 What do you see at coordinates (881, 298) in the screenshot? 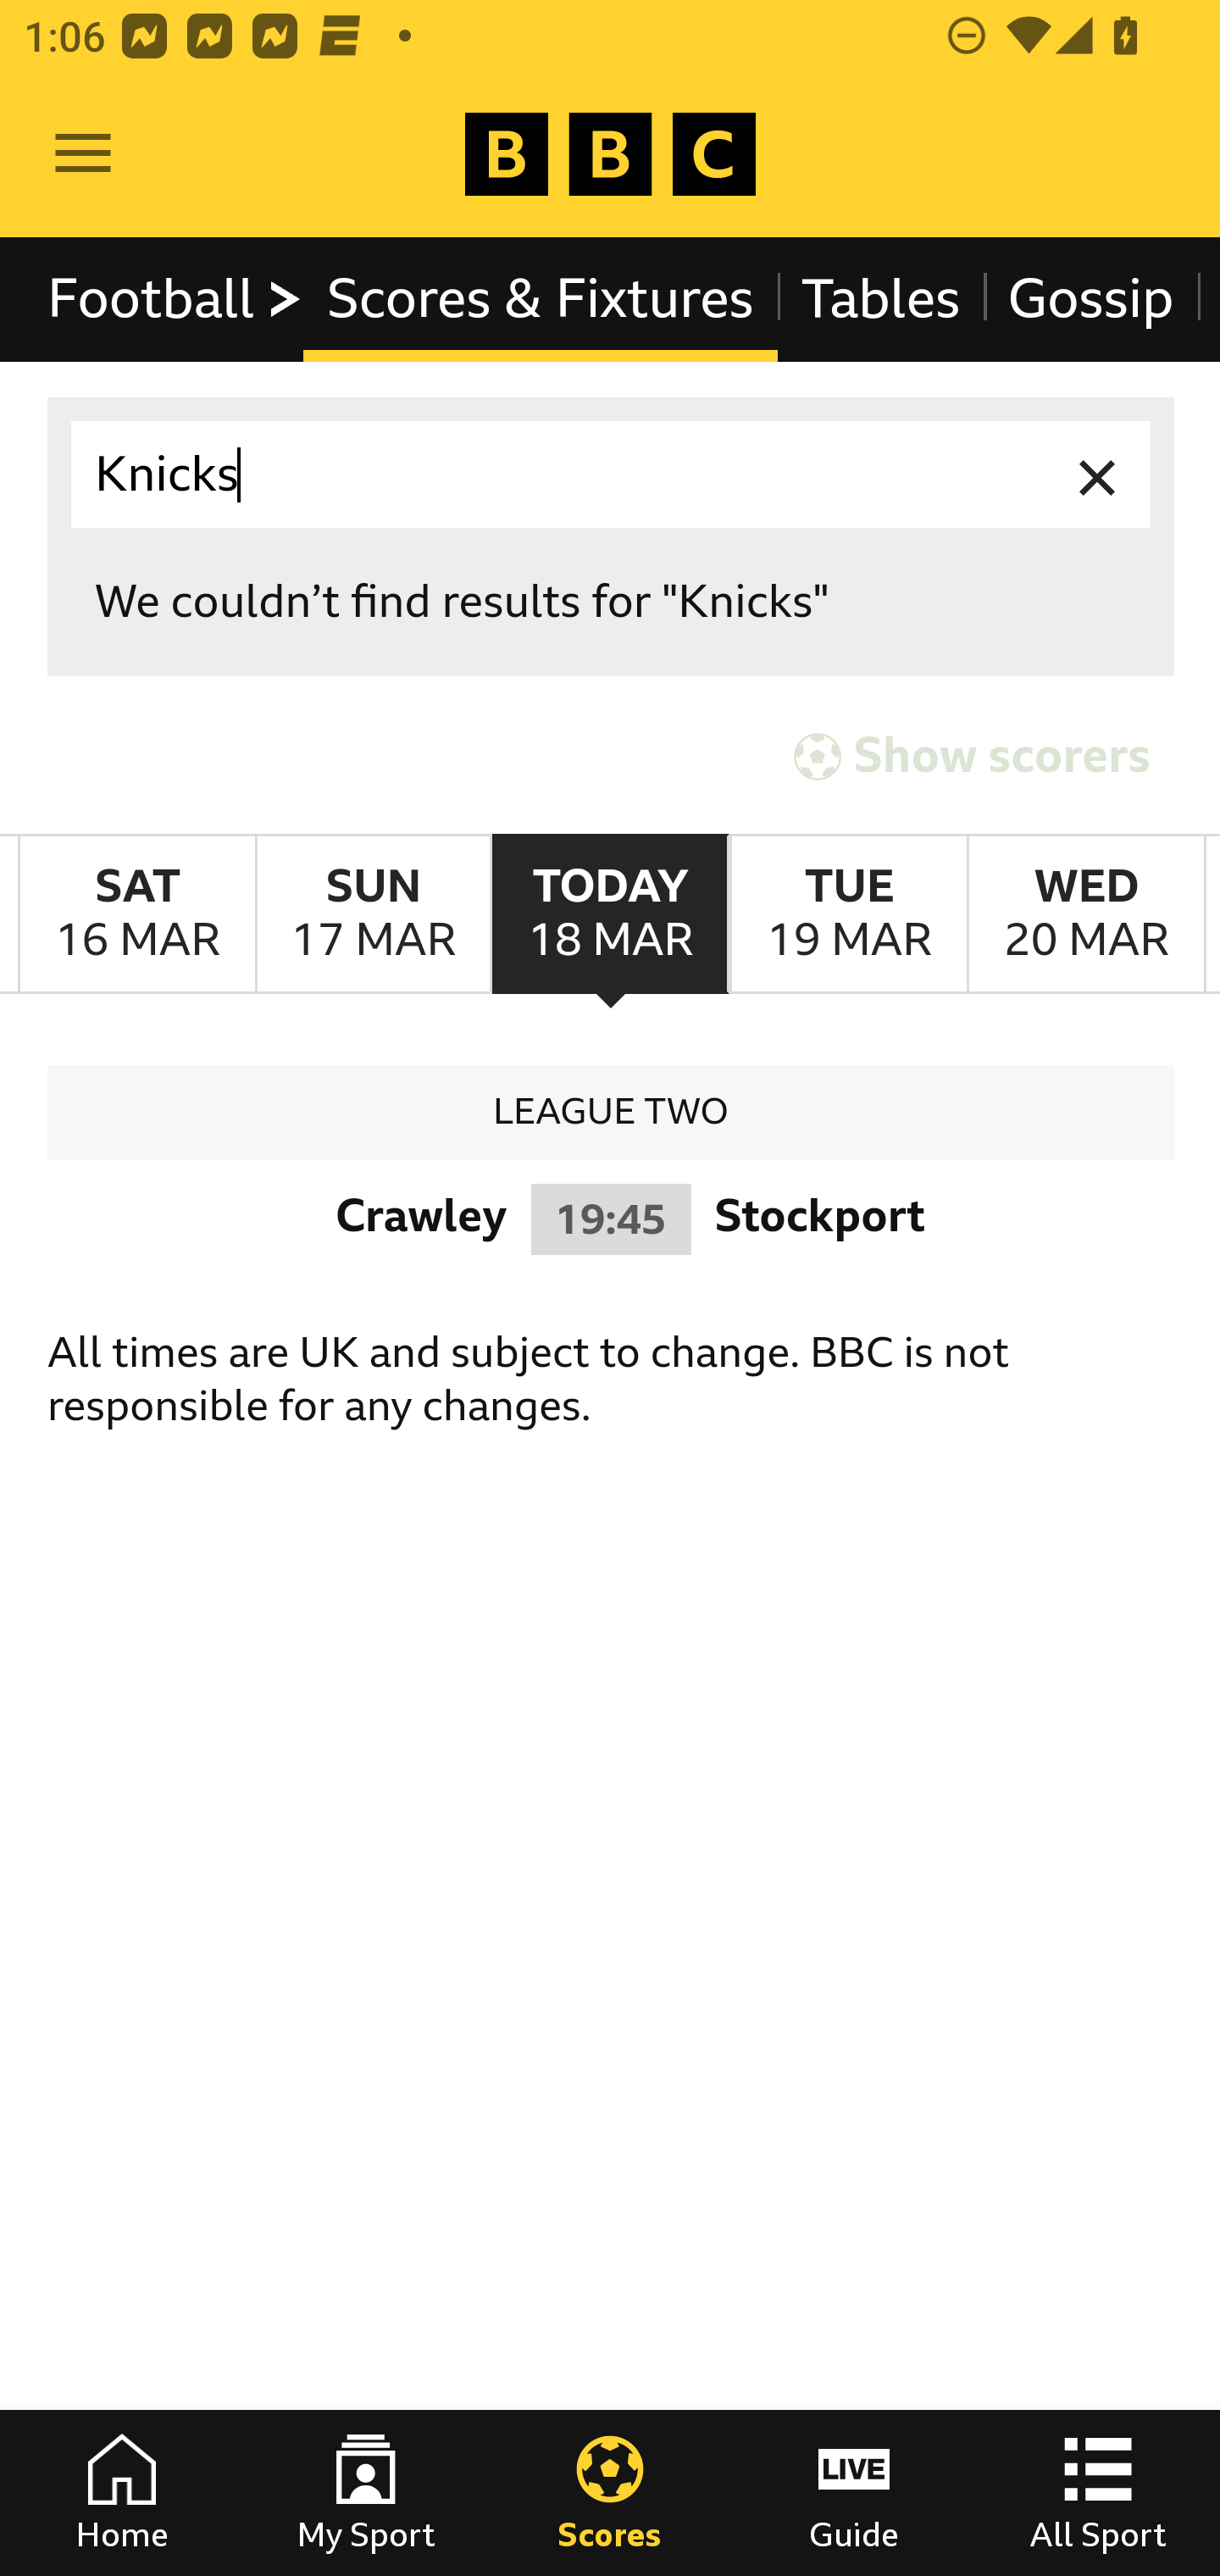
I see `Tables` at bounding box center [881, 298].